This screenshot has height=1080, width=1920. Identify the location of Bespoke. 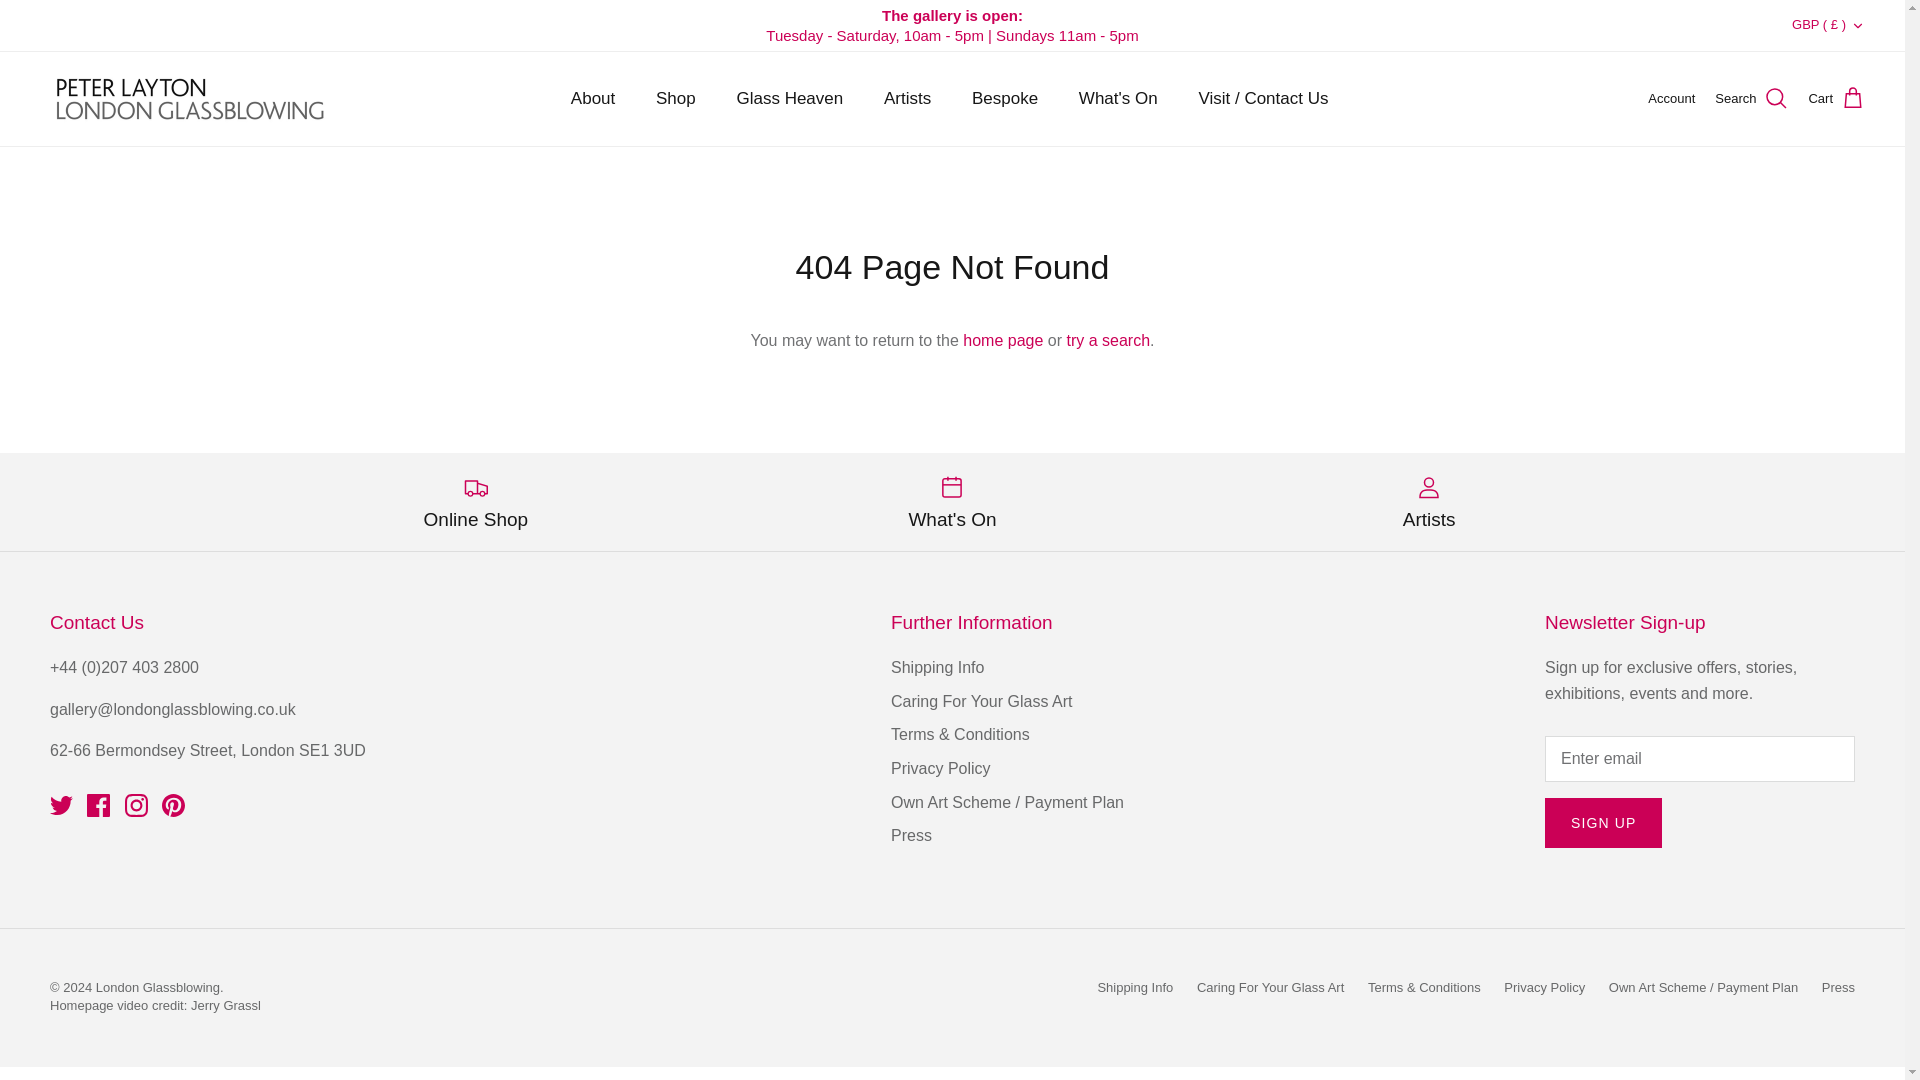
(1005, 98).